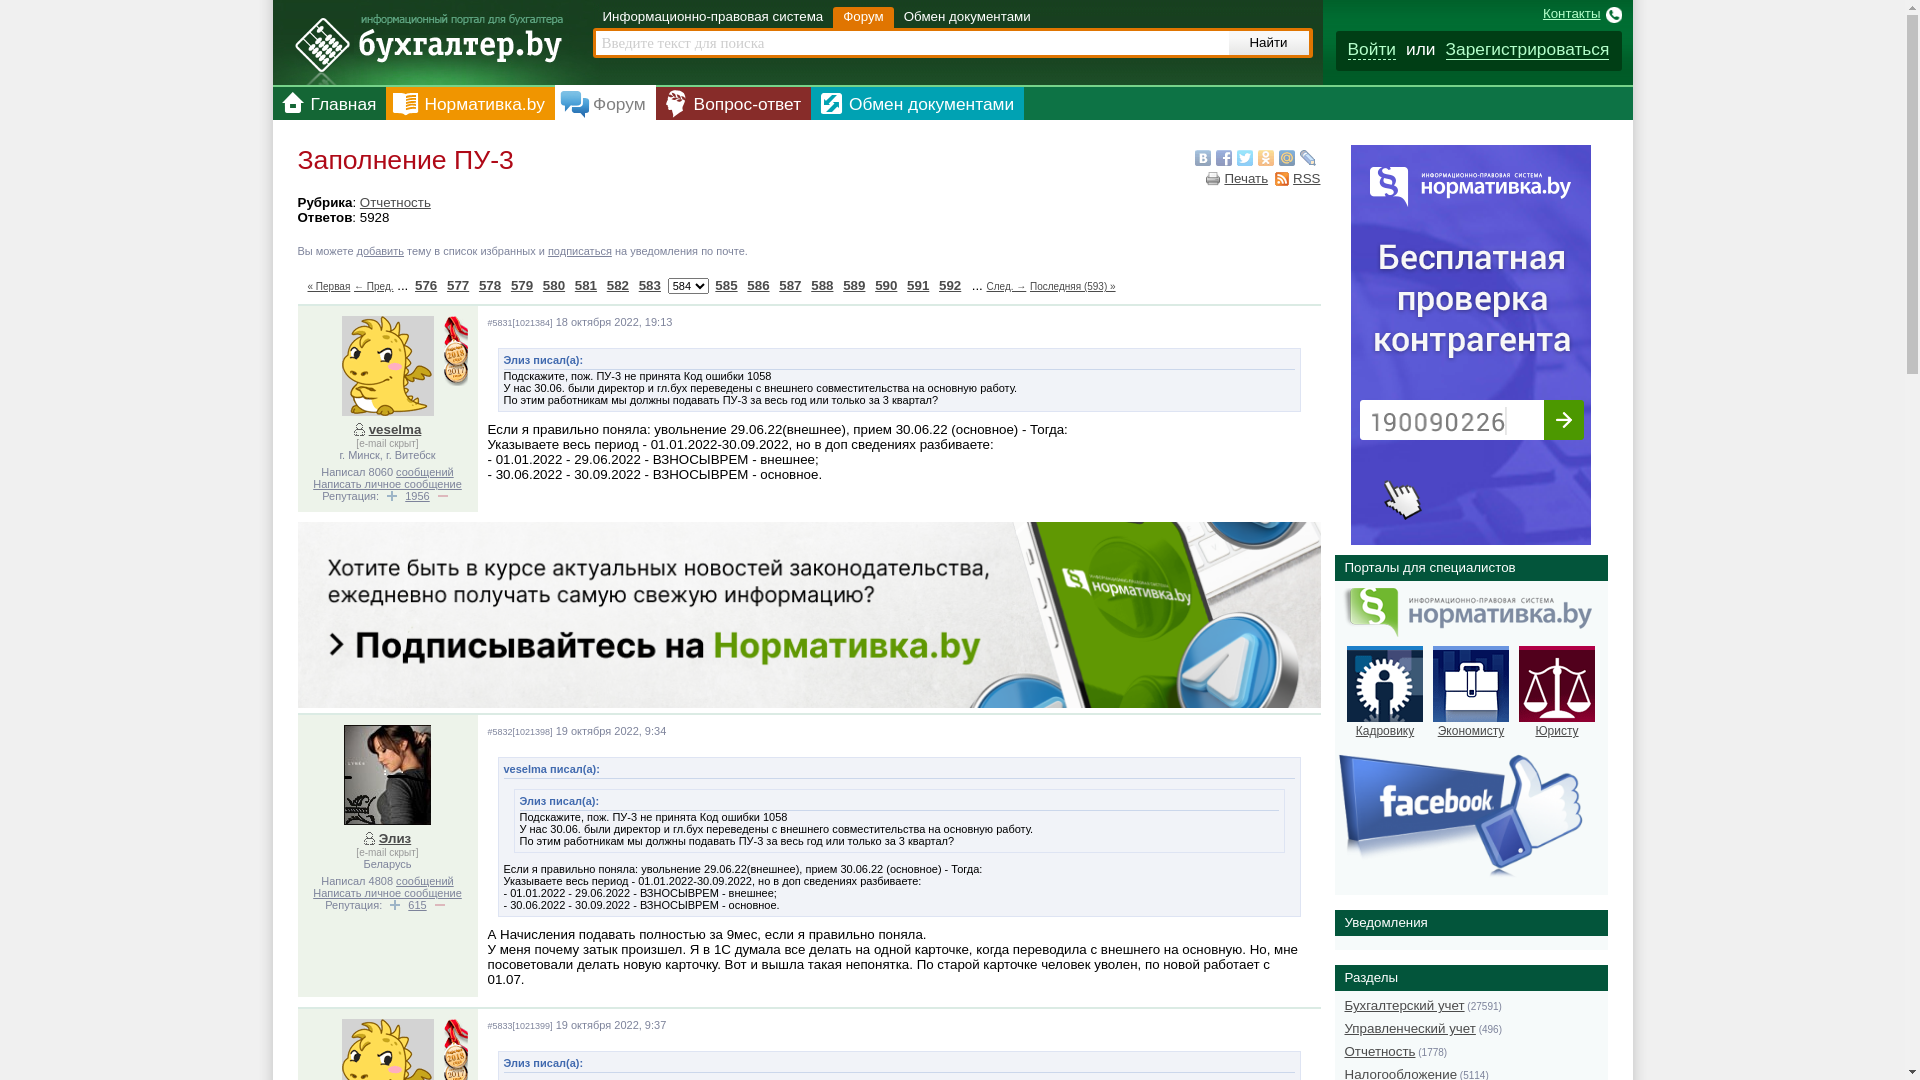  I want to click on 615, so click(417, 905).